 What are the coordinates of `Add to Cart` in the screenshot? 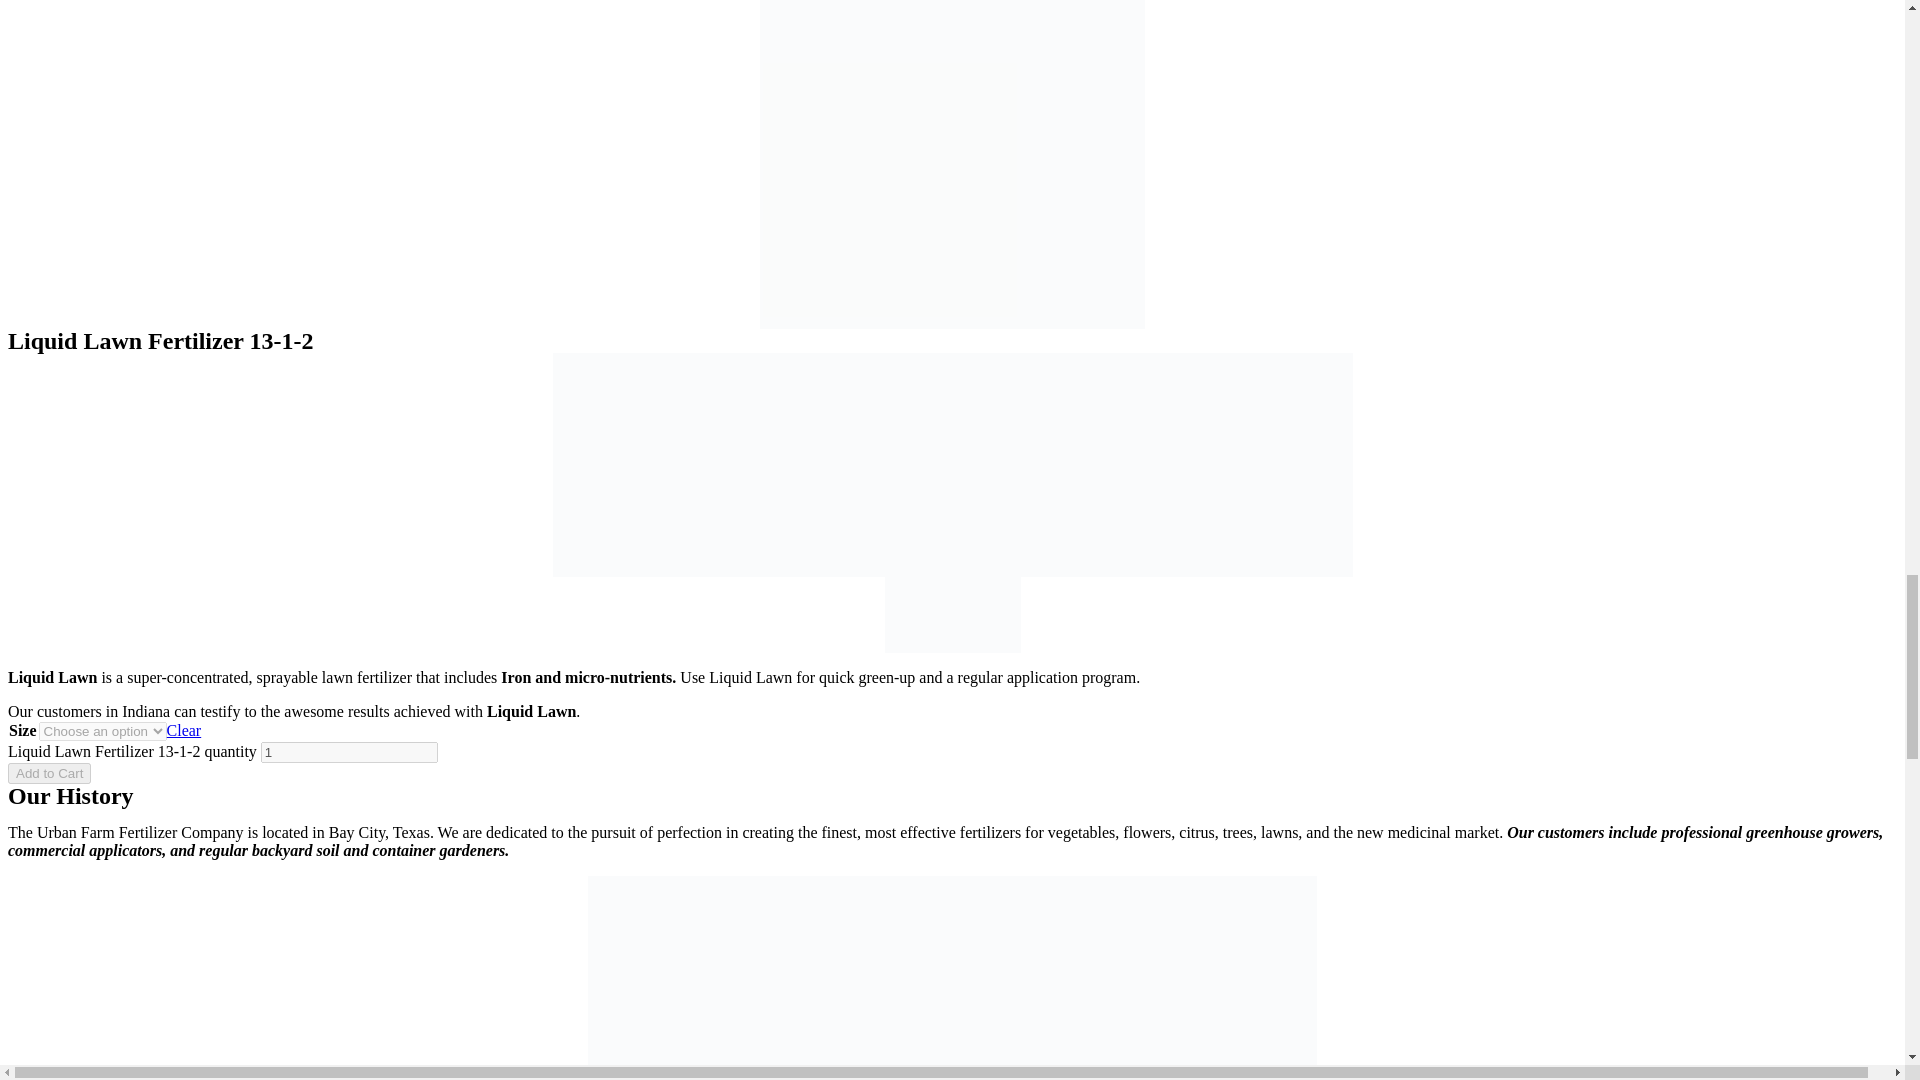 It's located at (48, 773).